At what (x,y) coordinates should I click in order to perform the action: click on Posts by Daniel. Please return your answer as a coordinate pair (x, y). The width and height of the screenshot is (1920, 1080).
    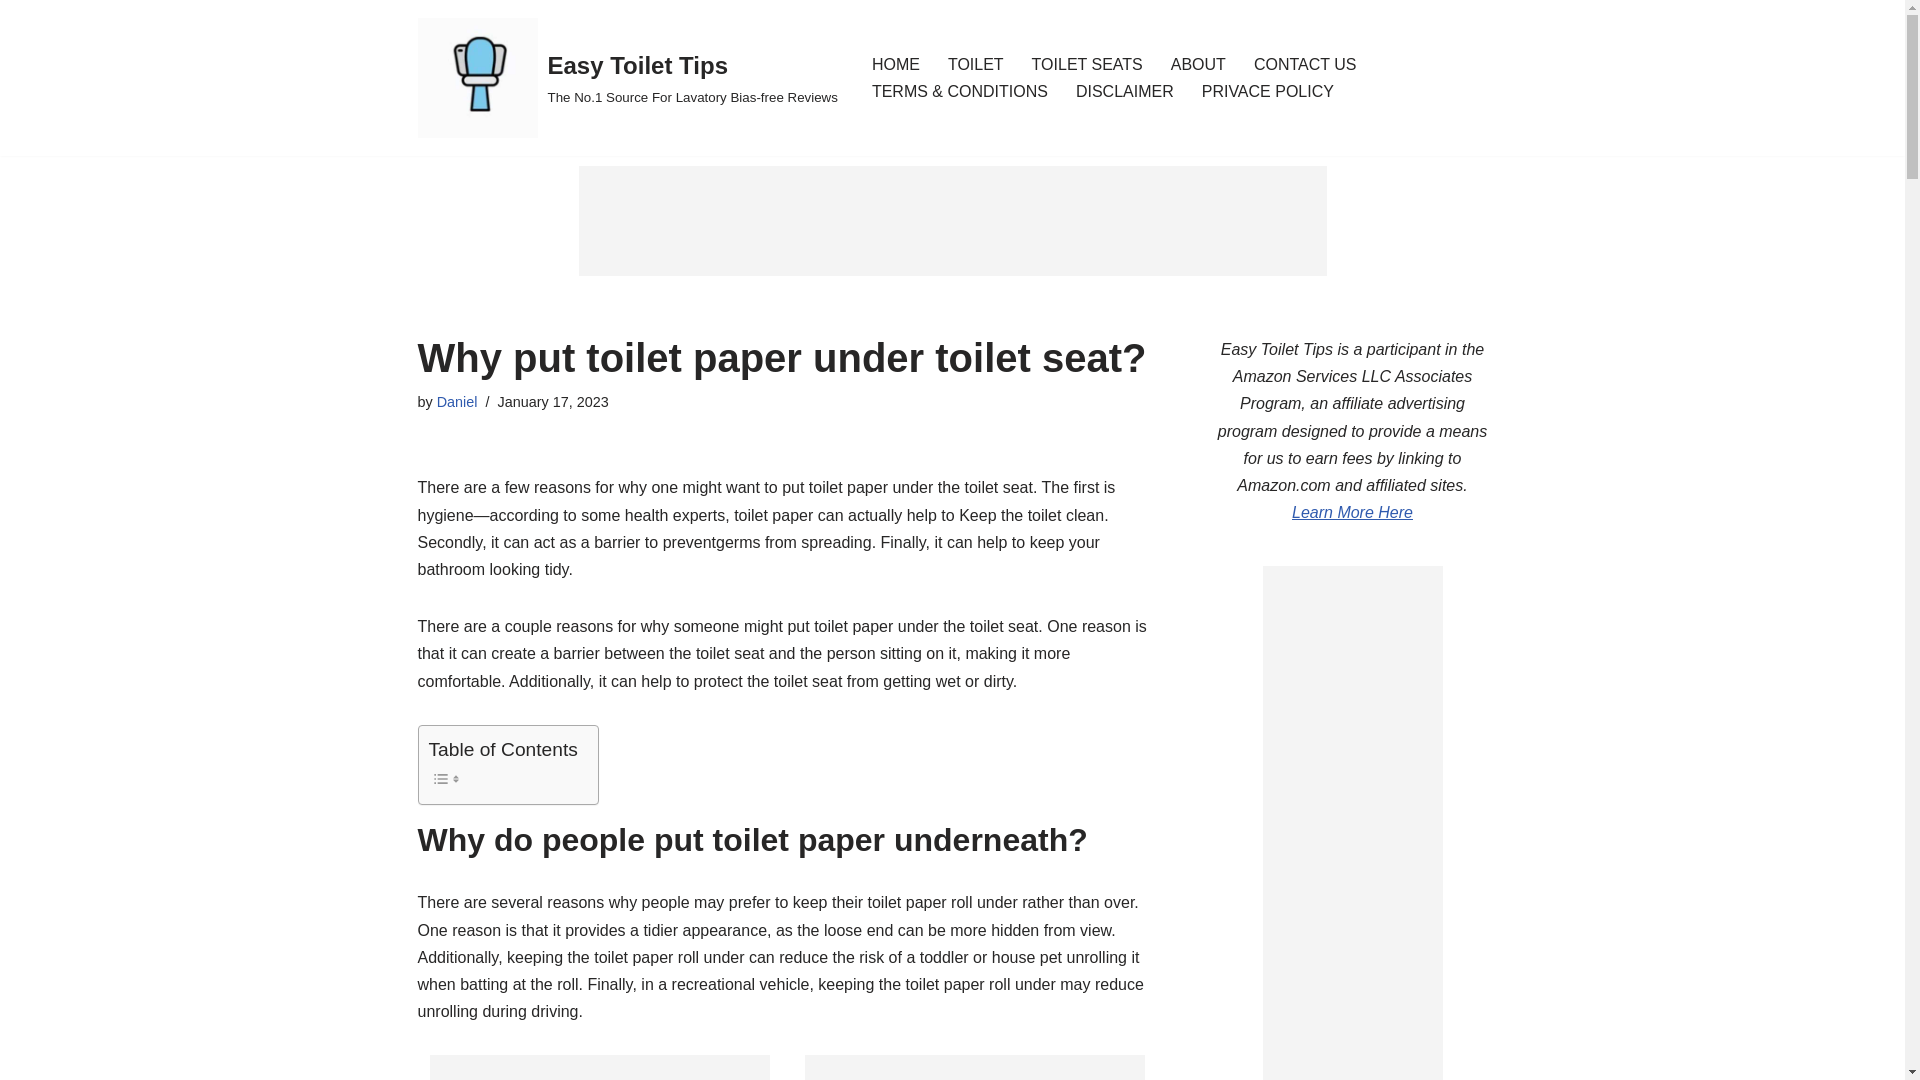
    Looking at the image, I should click on (458, 402).